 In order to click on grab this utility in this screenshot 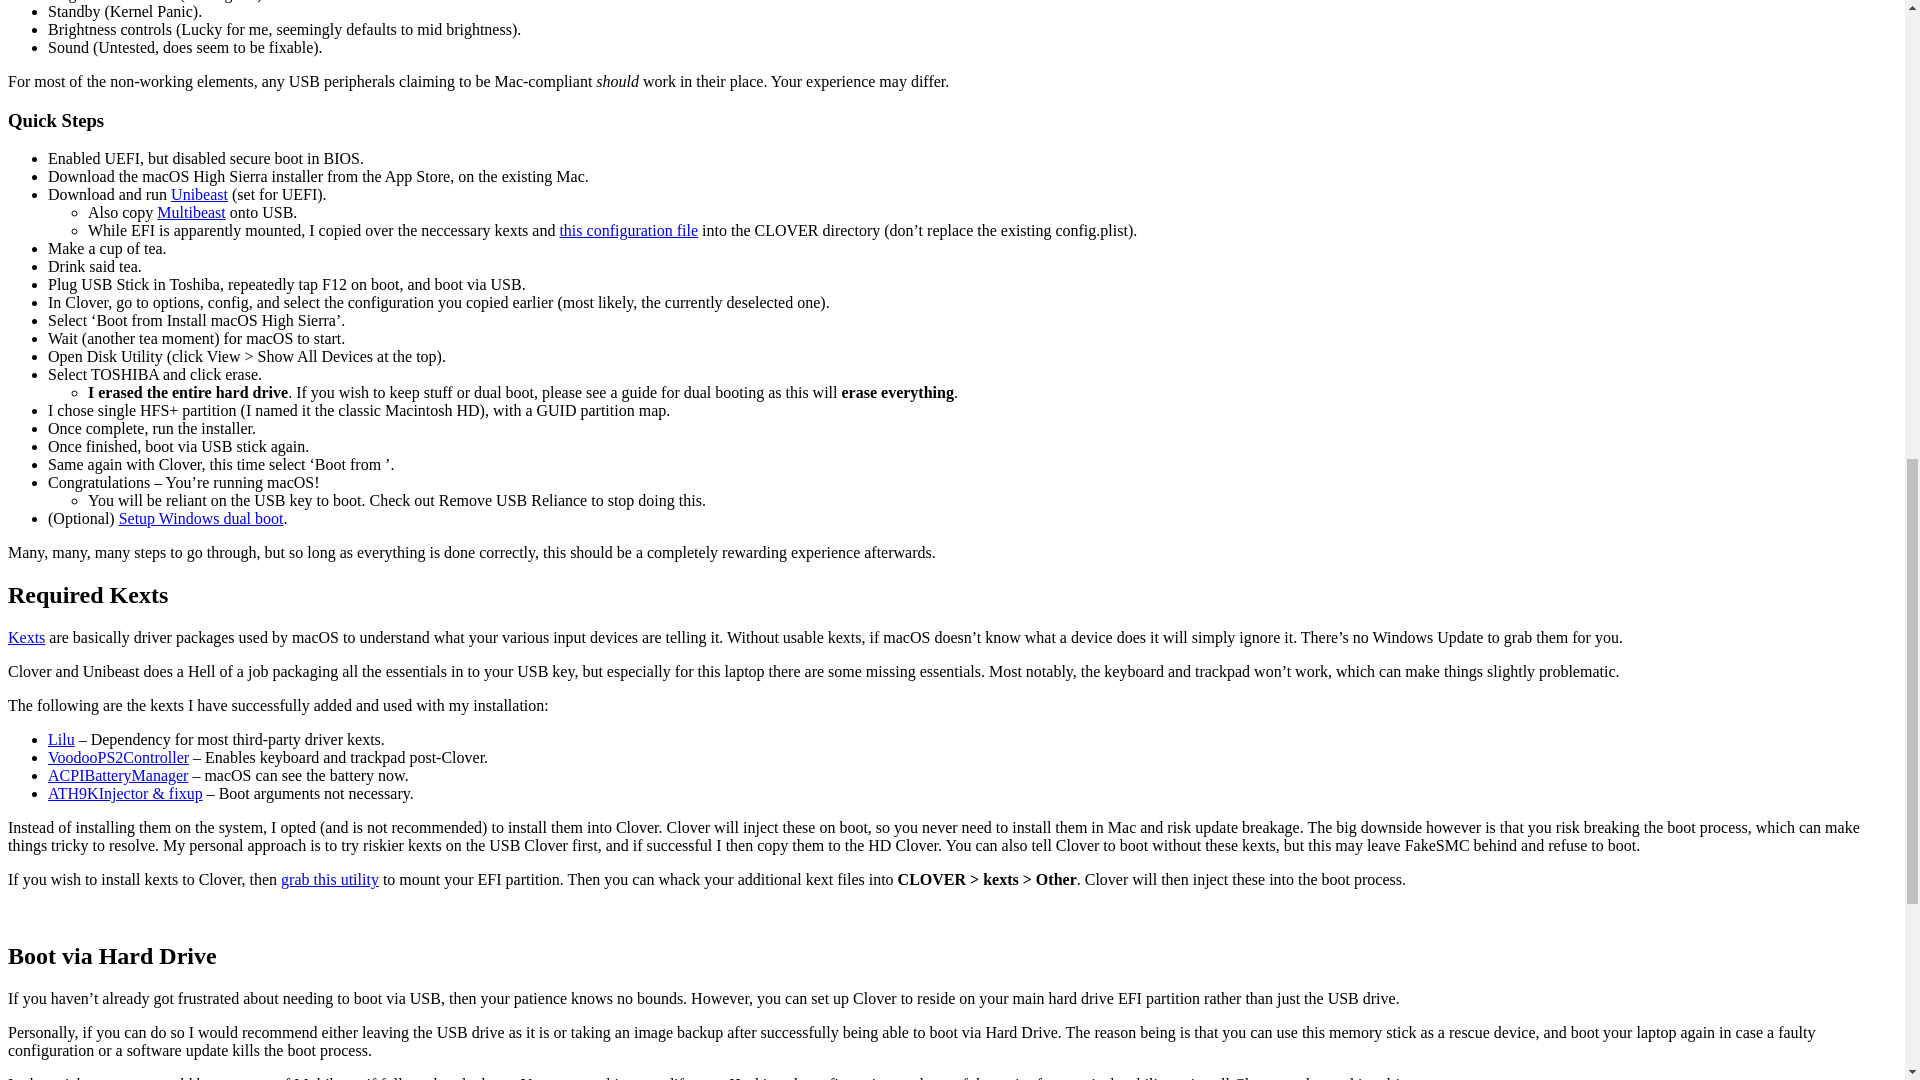, I will do `click(329, 878)`.